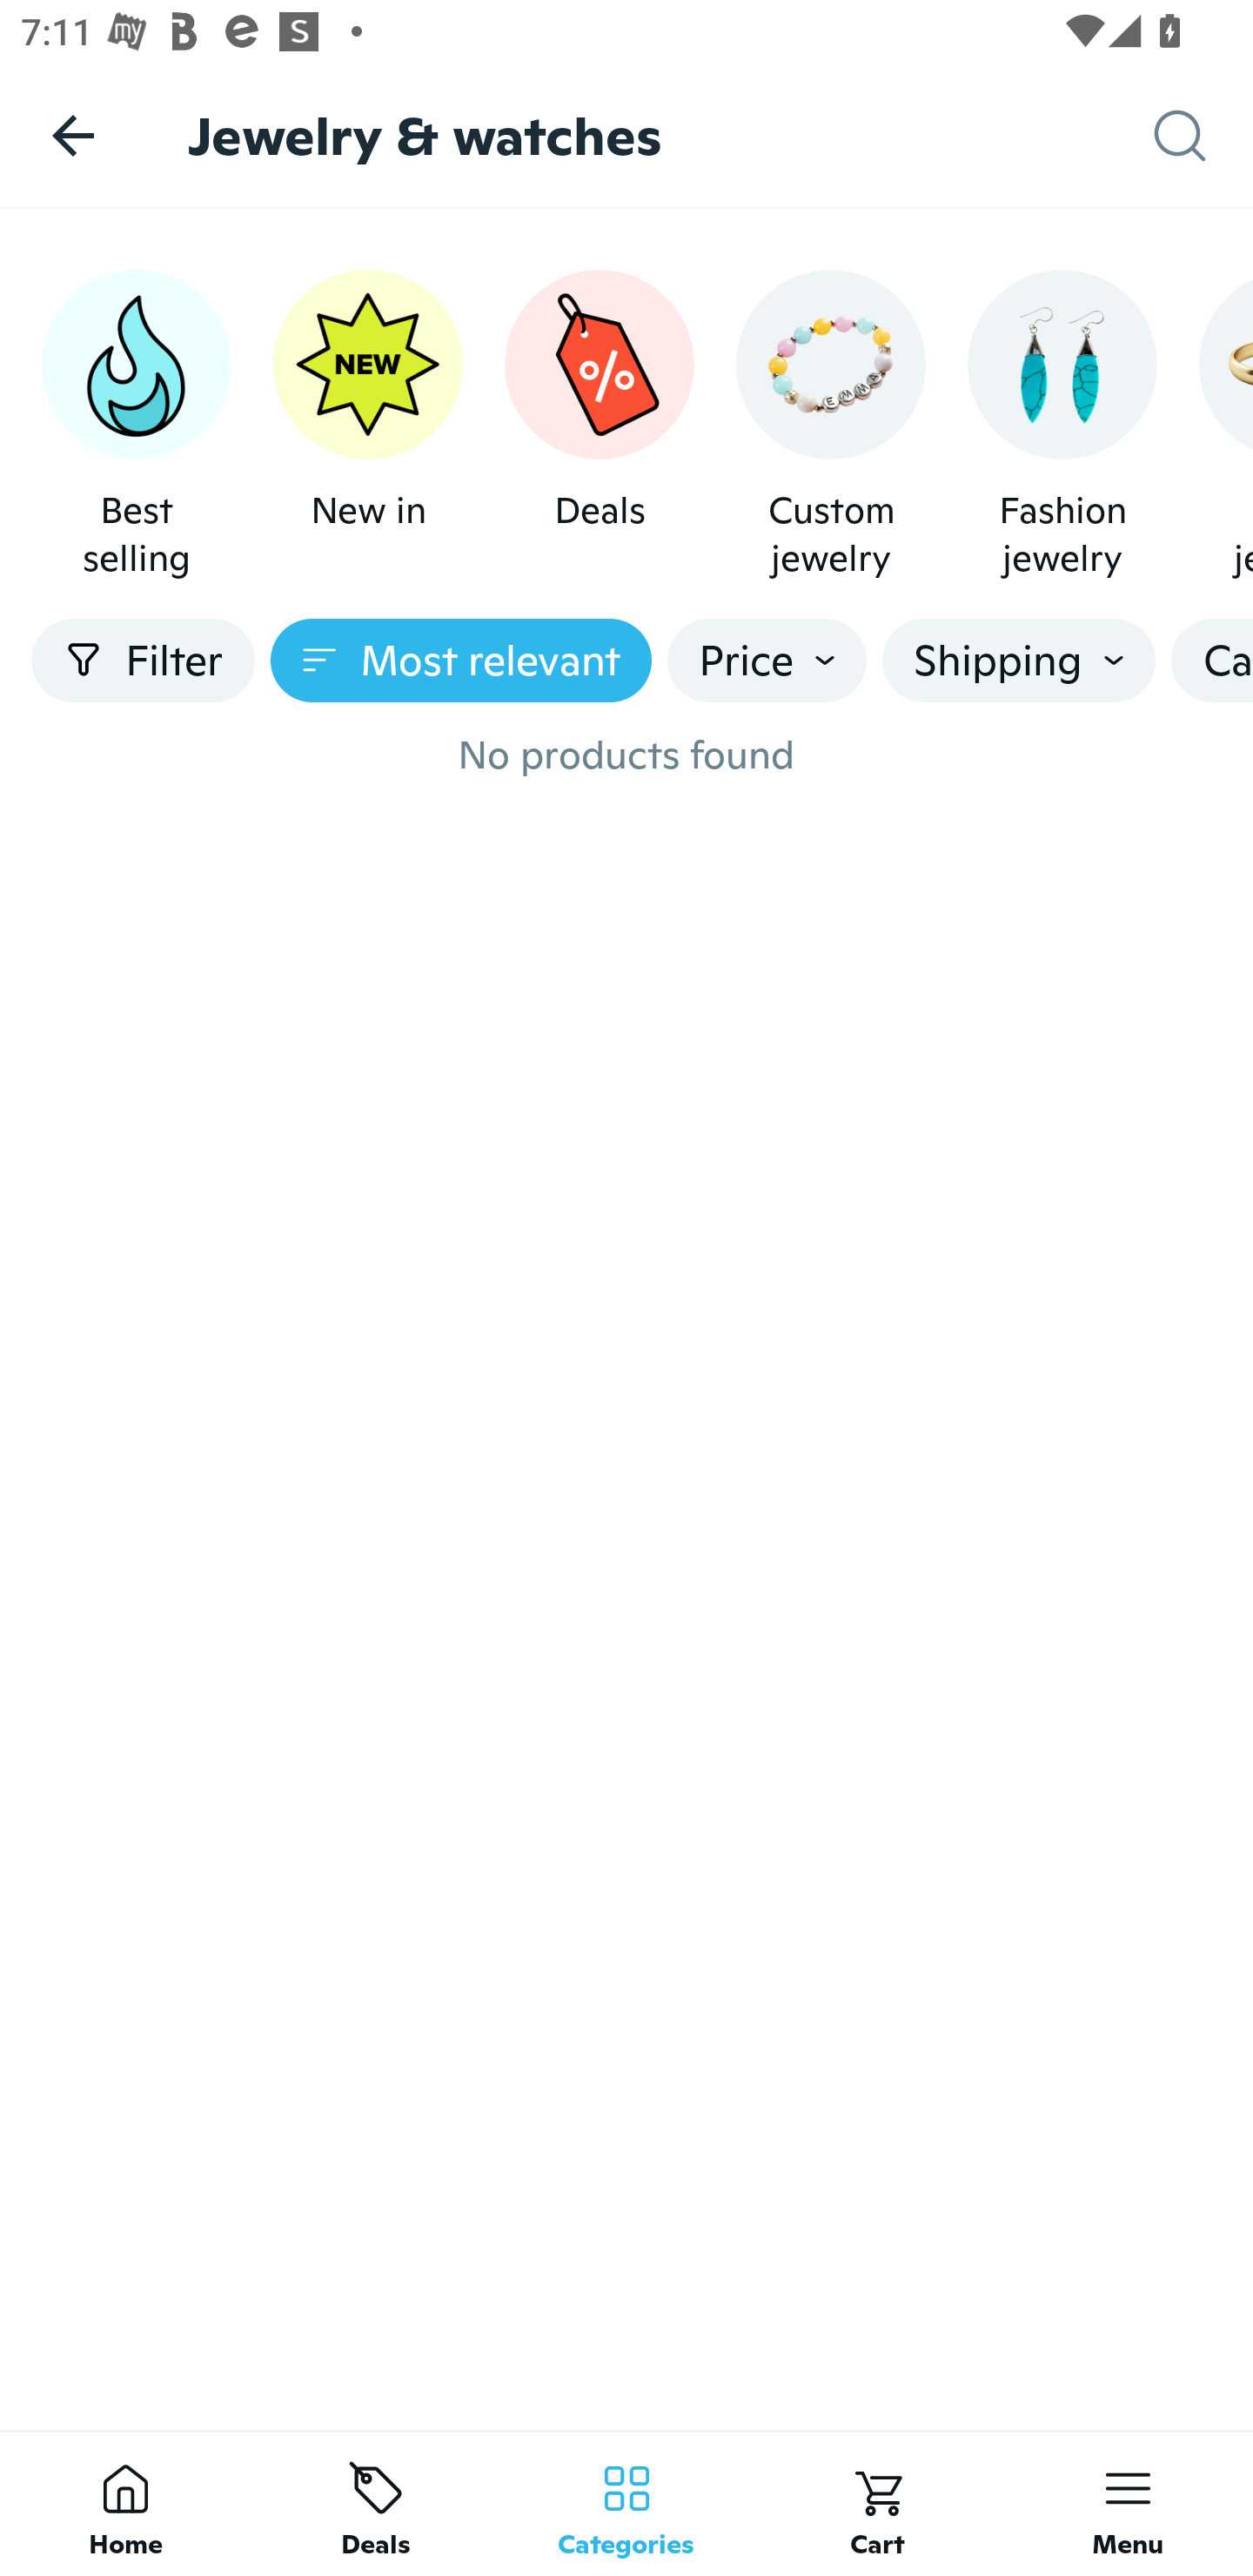  I want to click on Deals, so click(376, 2503).